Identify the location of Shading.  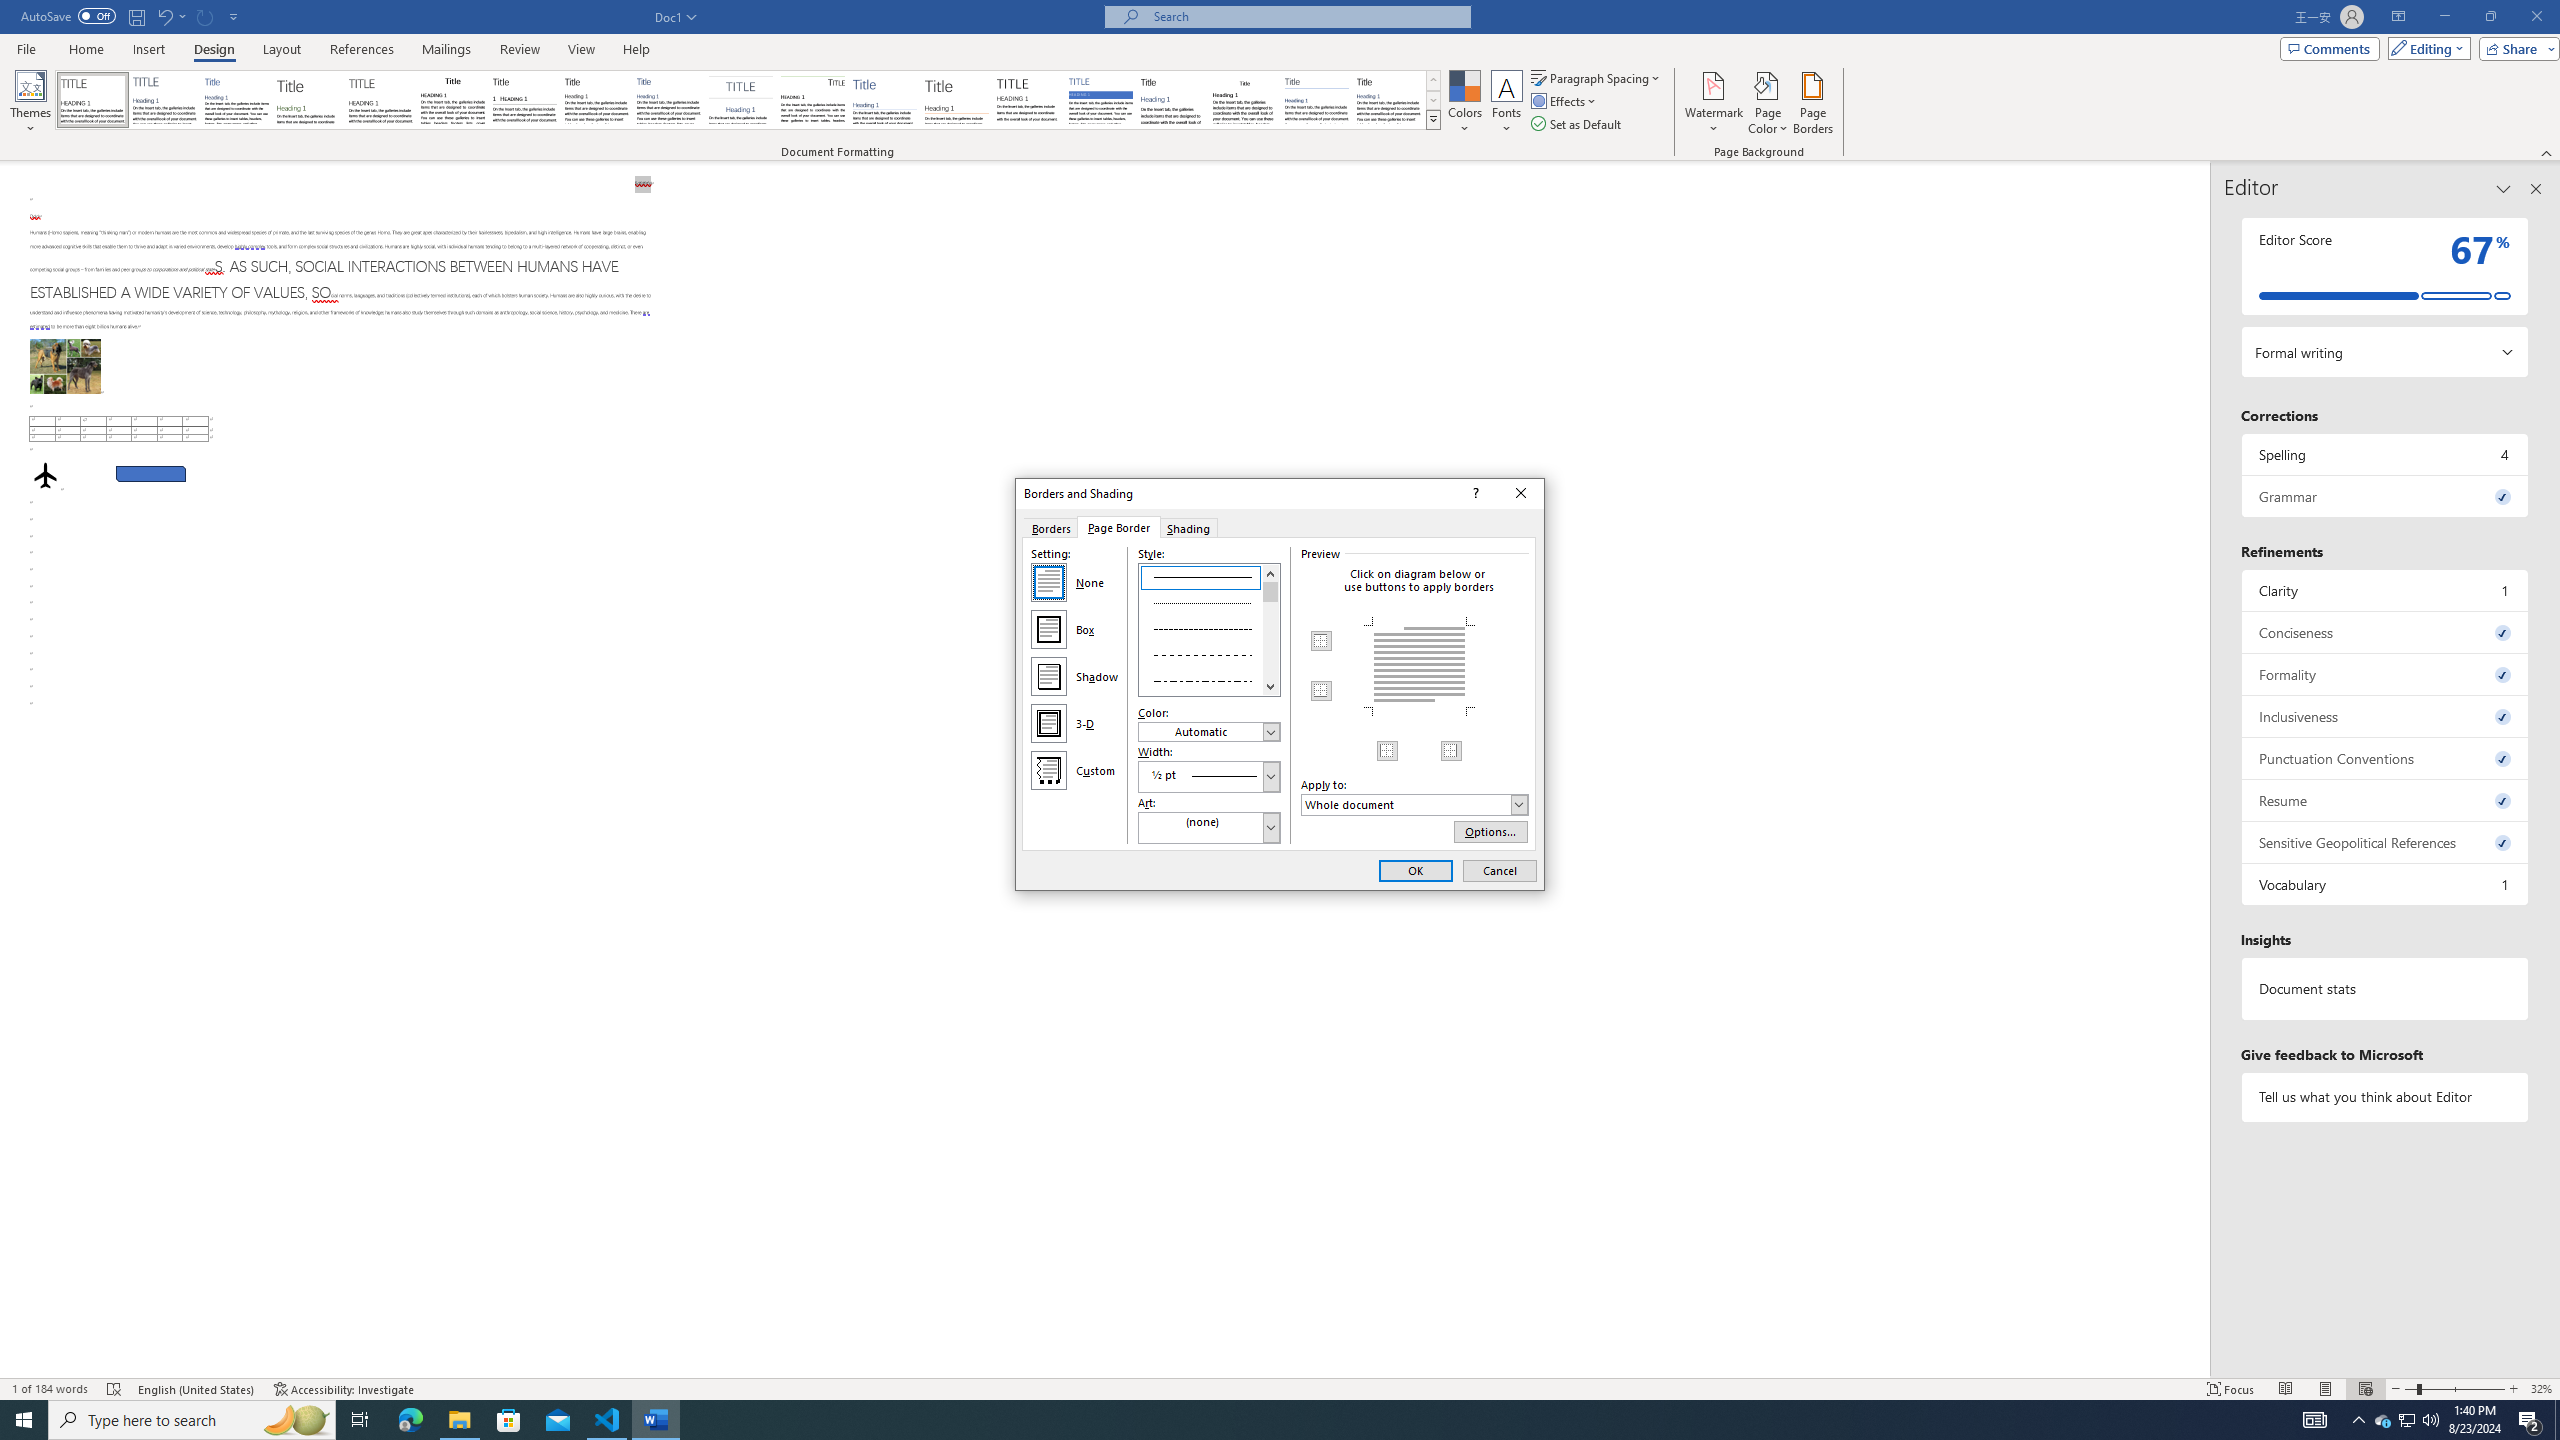
(1190, 528).